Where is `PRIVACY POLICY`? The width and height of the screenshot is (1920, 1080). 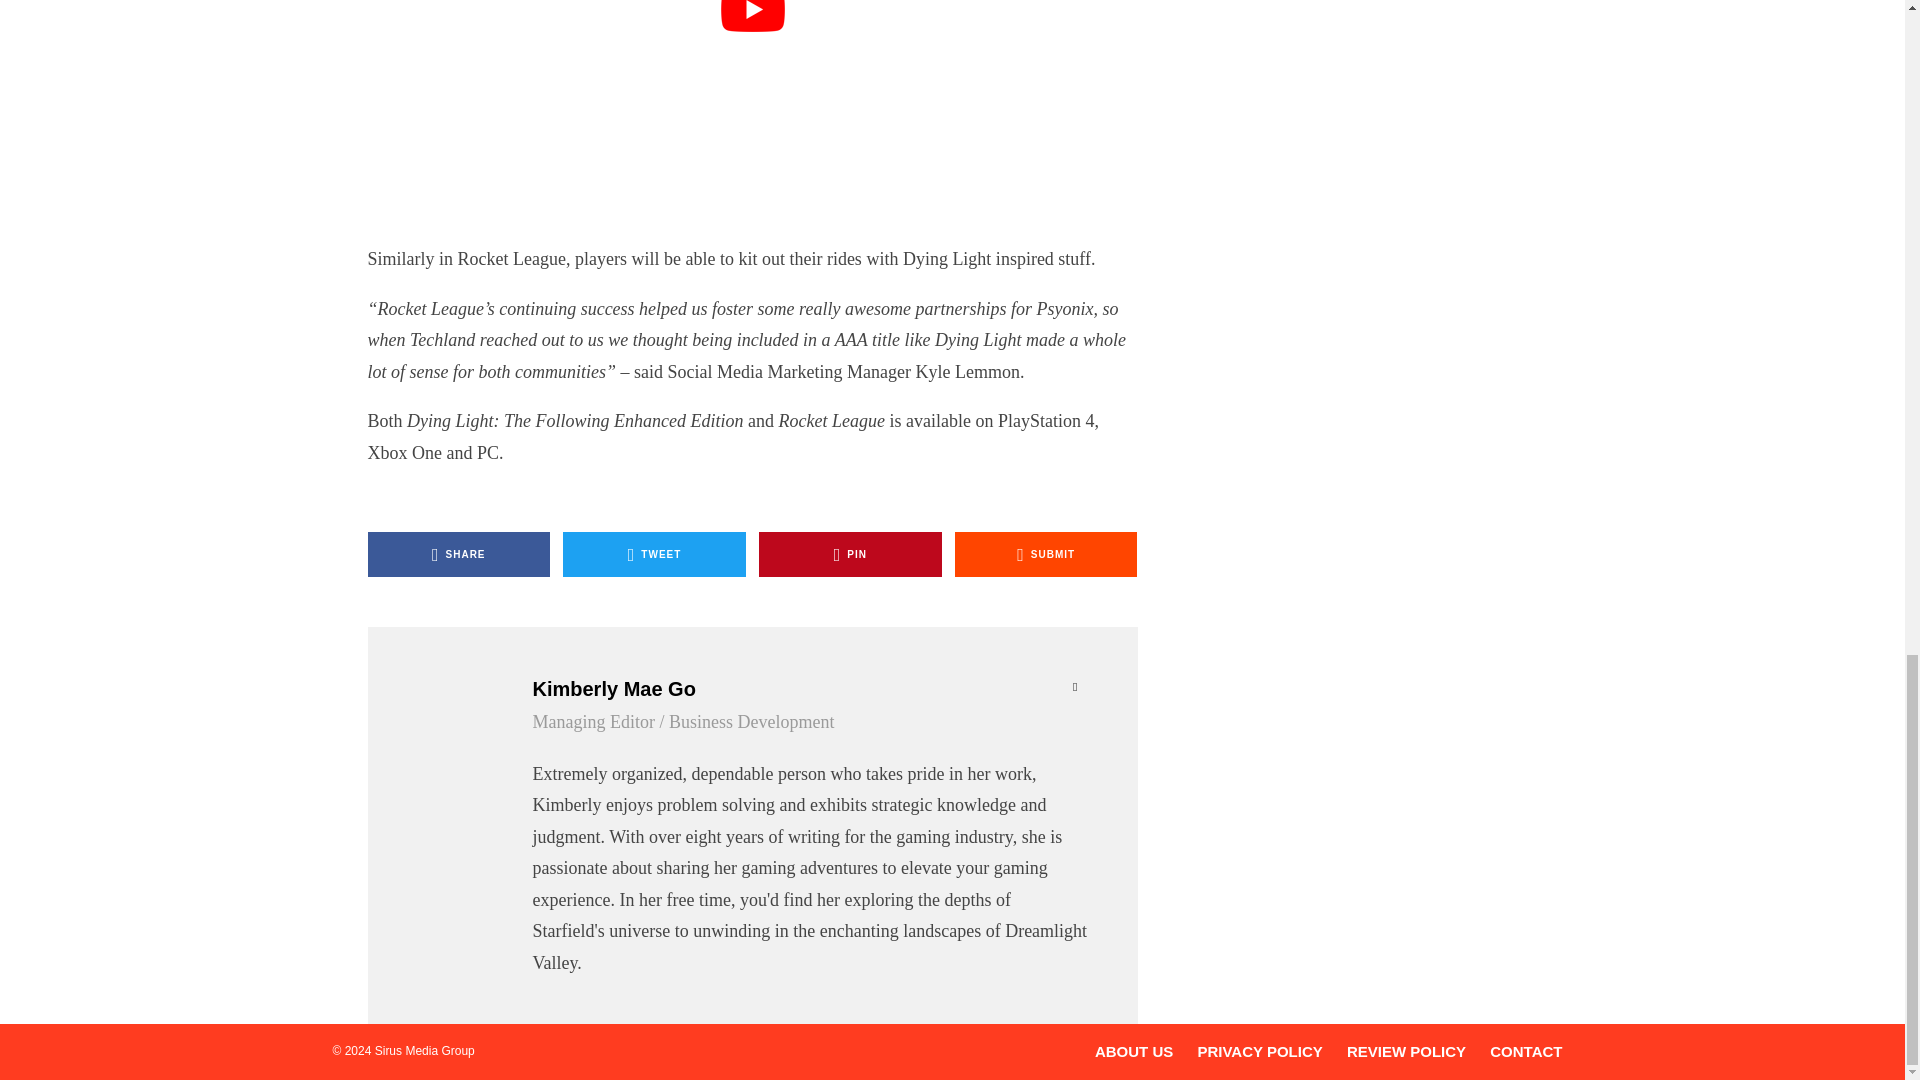 PRIVACY POLICY is located at coordinates (1259, 1051).